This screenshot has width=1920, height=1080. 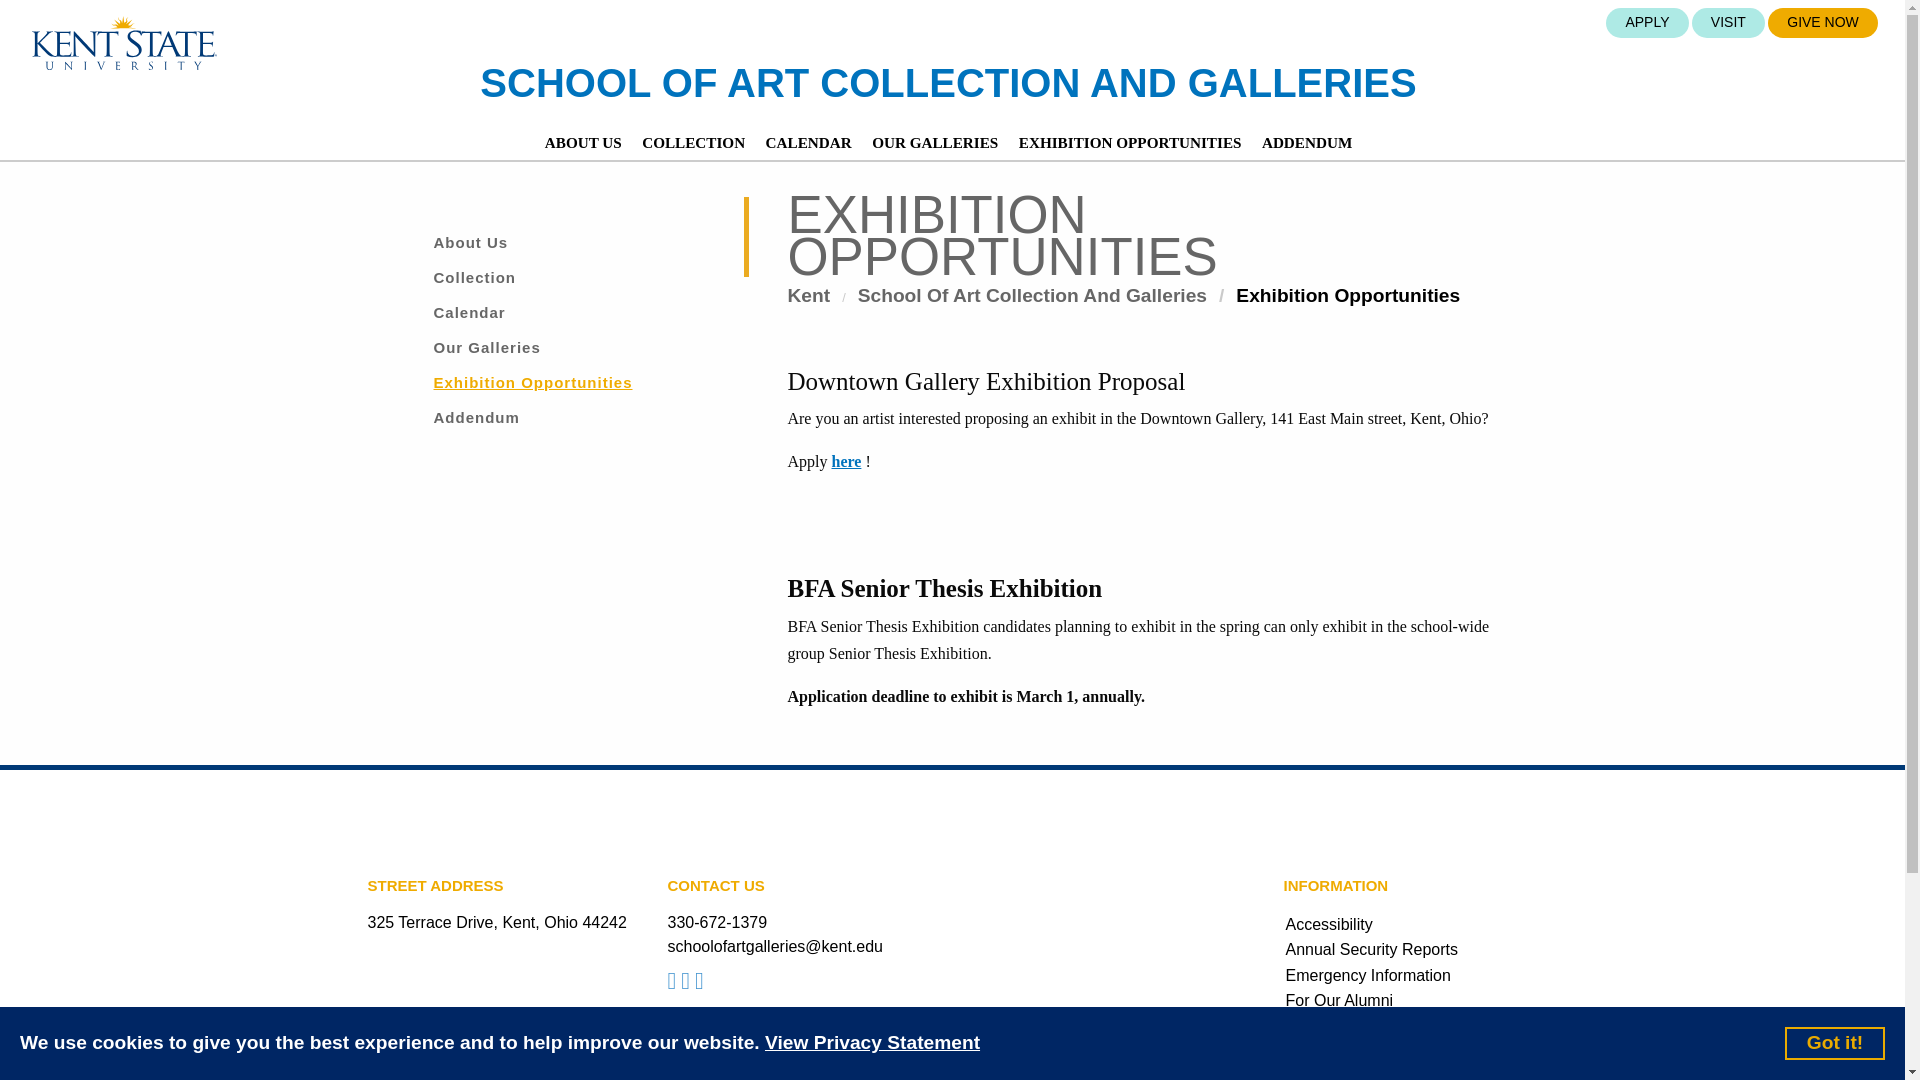 What do you see at coordinates (1835, 1042) in the screenshot?
I see `Got it!` at bounding box center [1835, 1042].